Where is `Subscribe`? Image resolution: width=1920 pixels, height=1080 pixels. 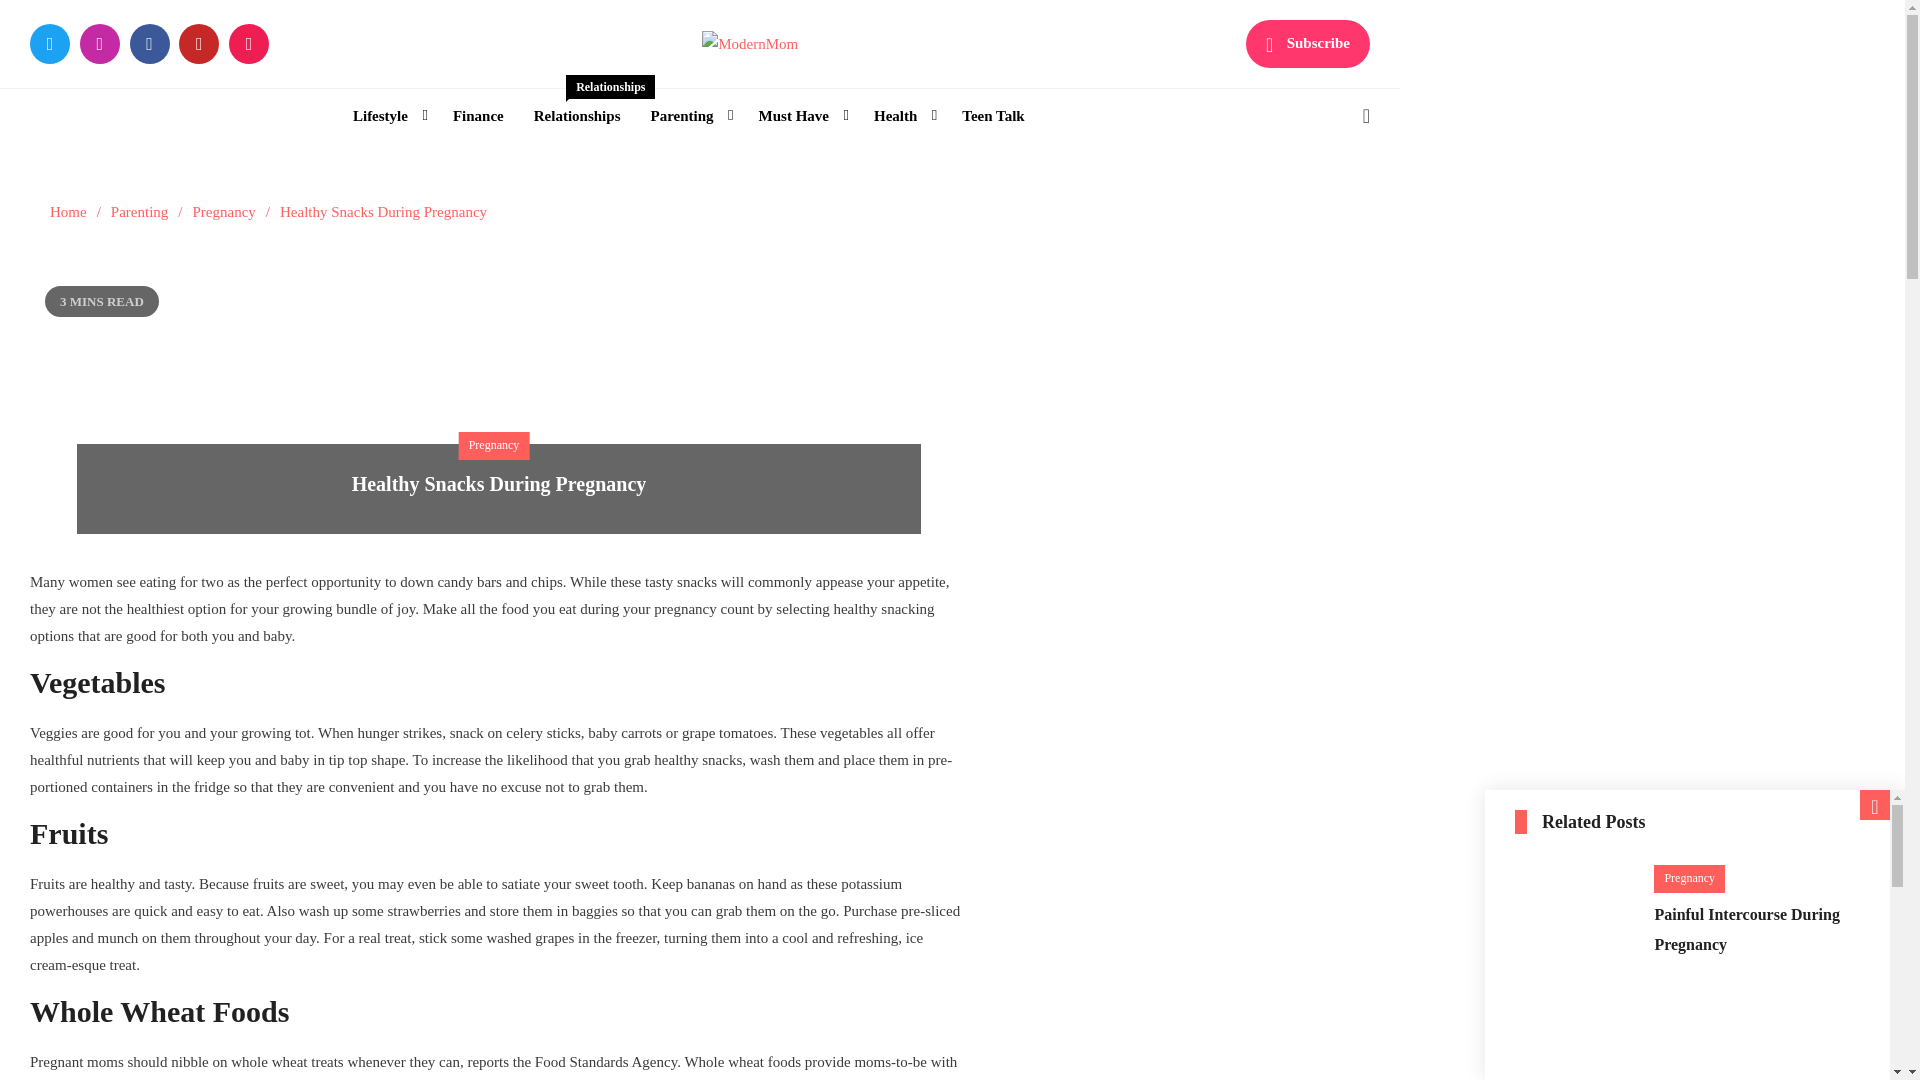
Subscribe is located at coordinates (68, 212).